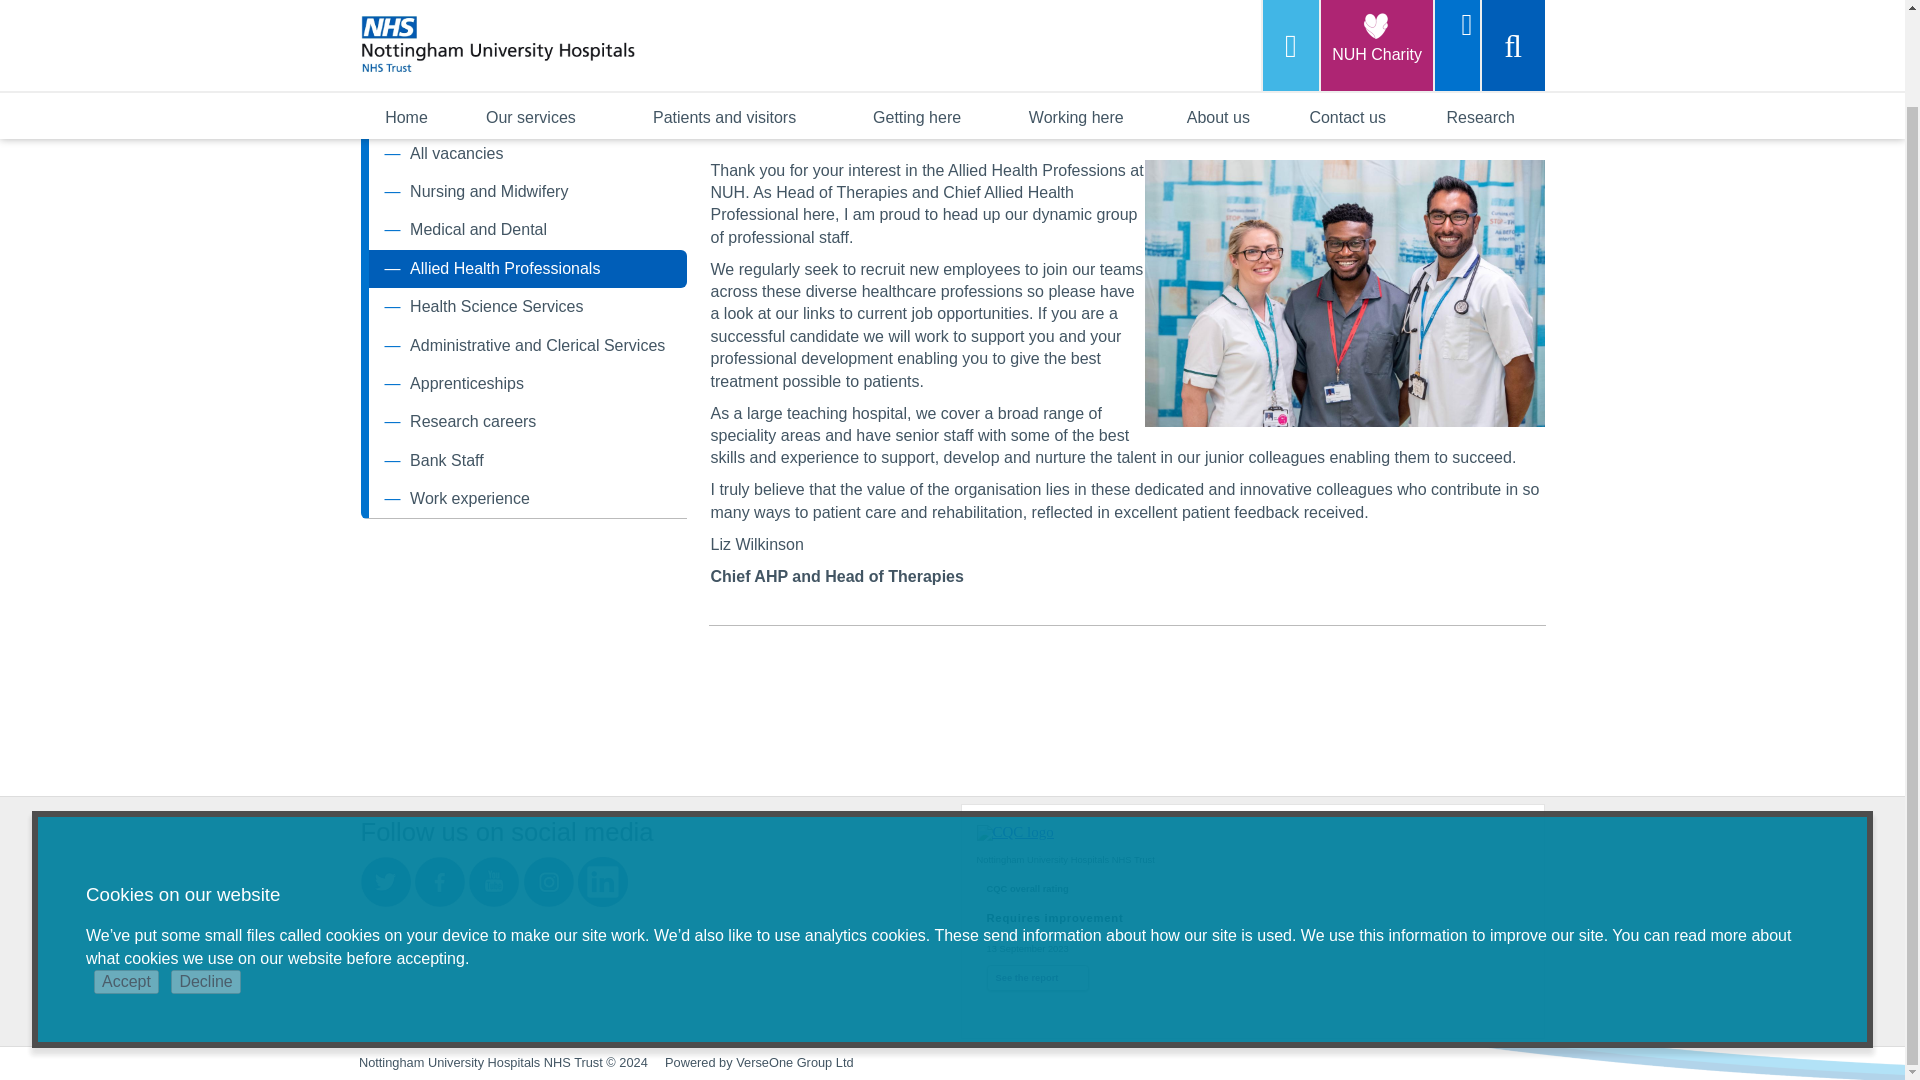 The image size is (1920, 1080). What do you see at coordinates (724, 17) in the screenshot?
I see `Patients and visitors` at bounding box center [724, 17].